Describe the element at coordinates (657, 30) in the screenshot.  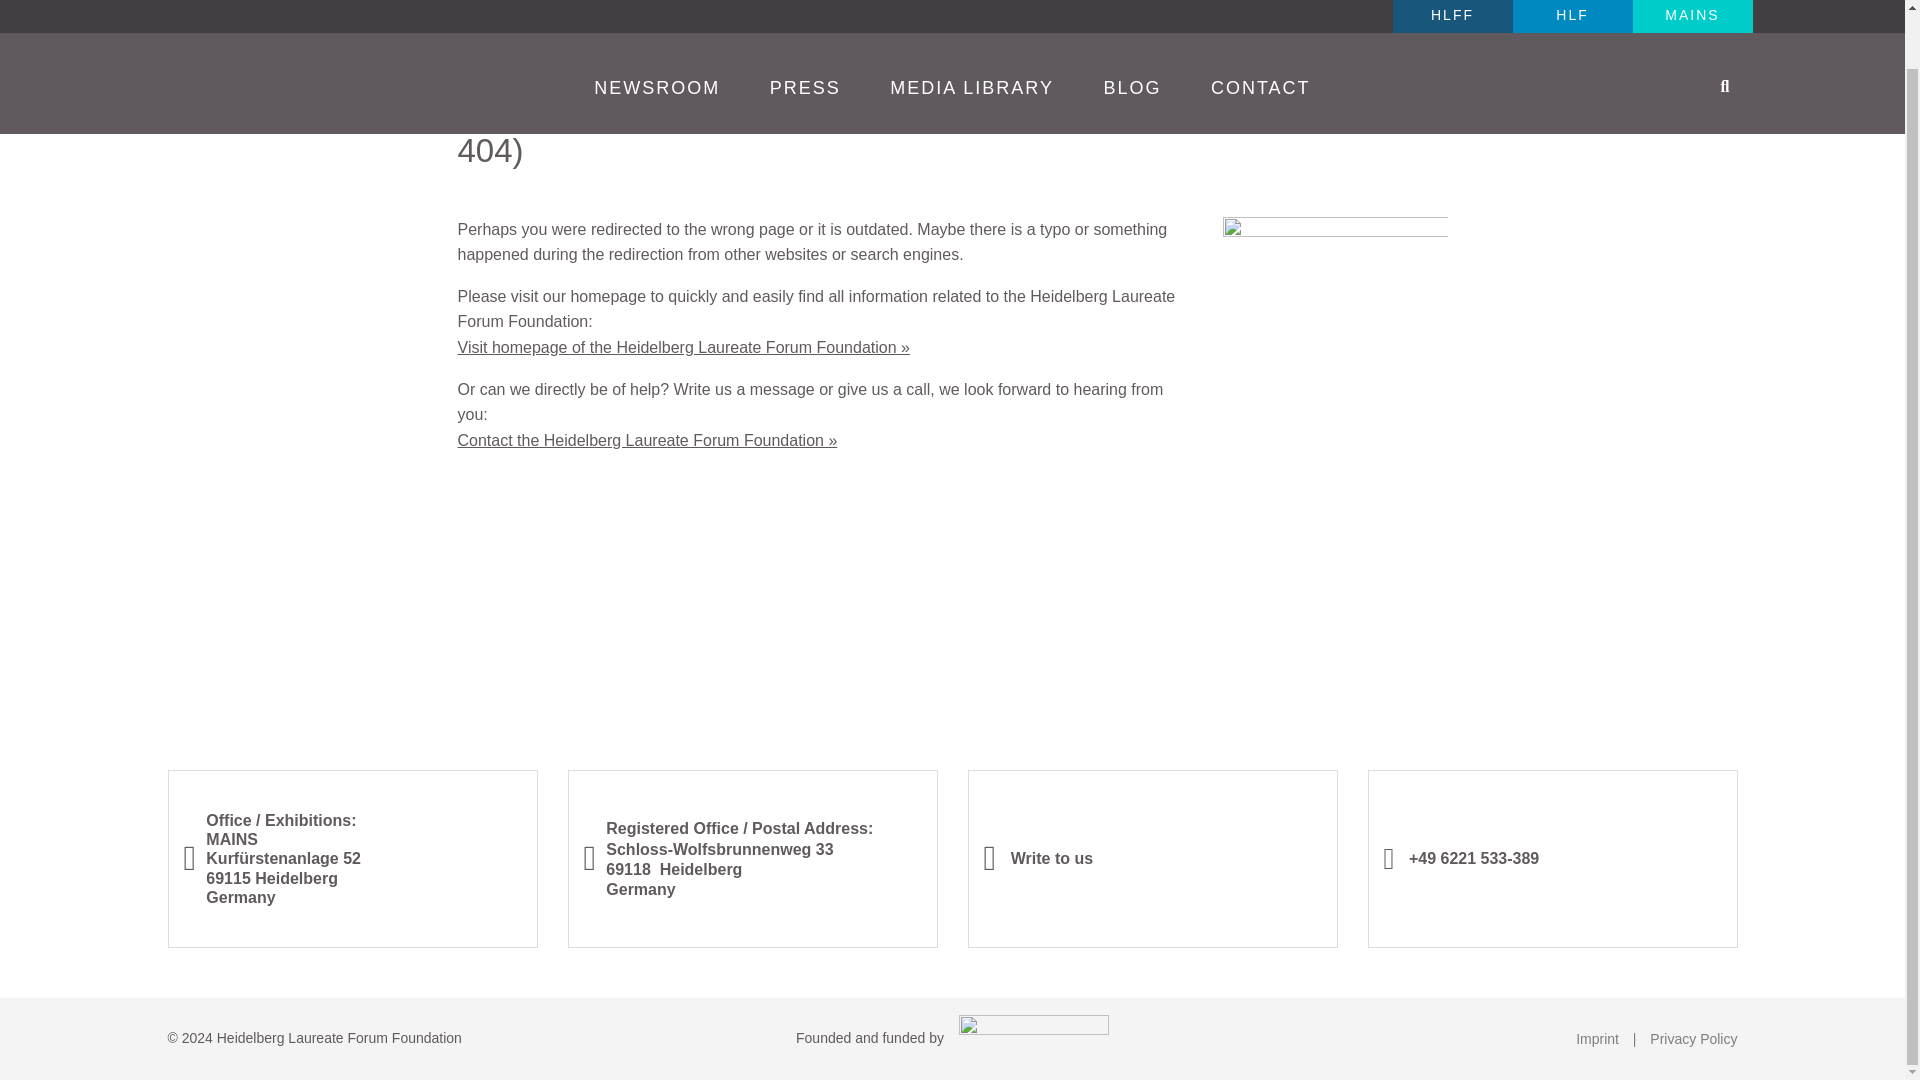
I see `NEWSROOM` at that location.